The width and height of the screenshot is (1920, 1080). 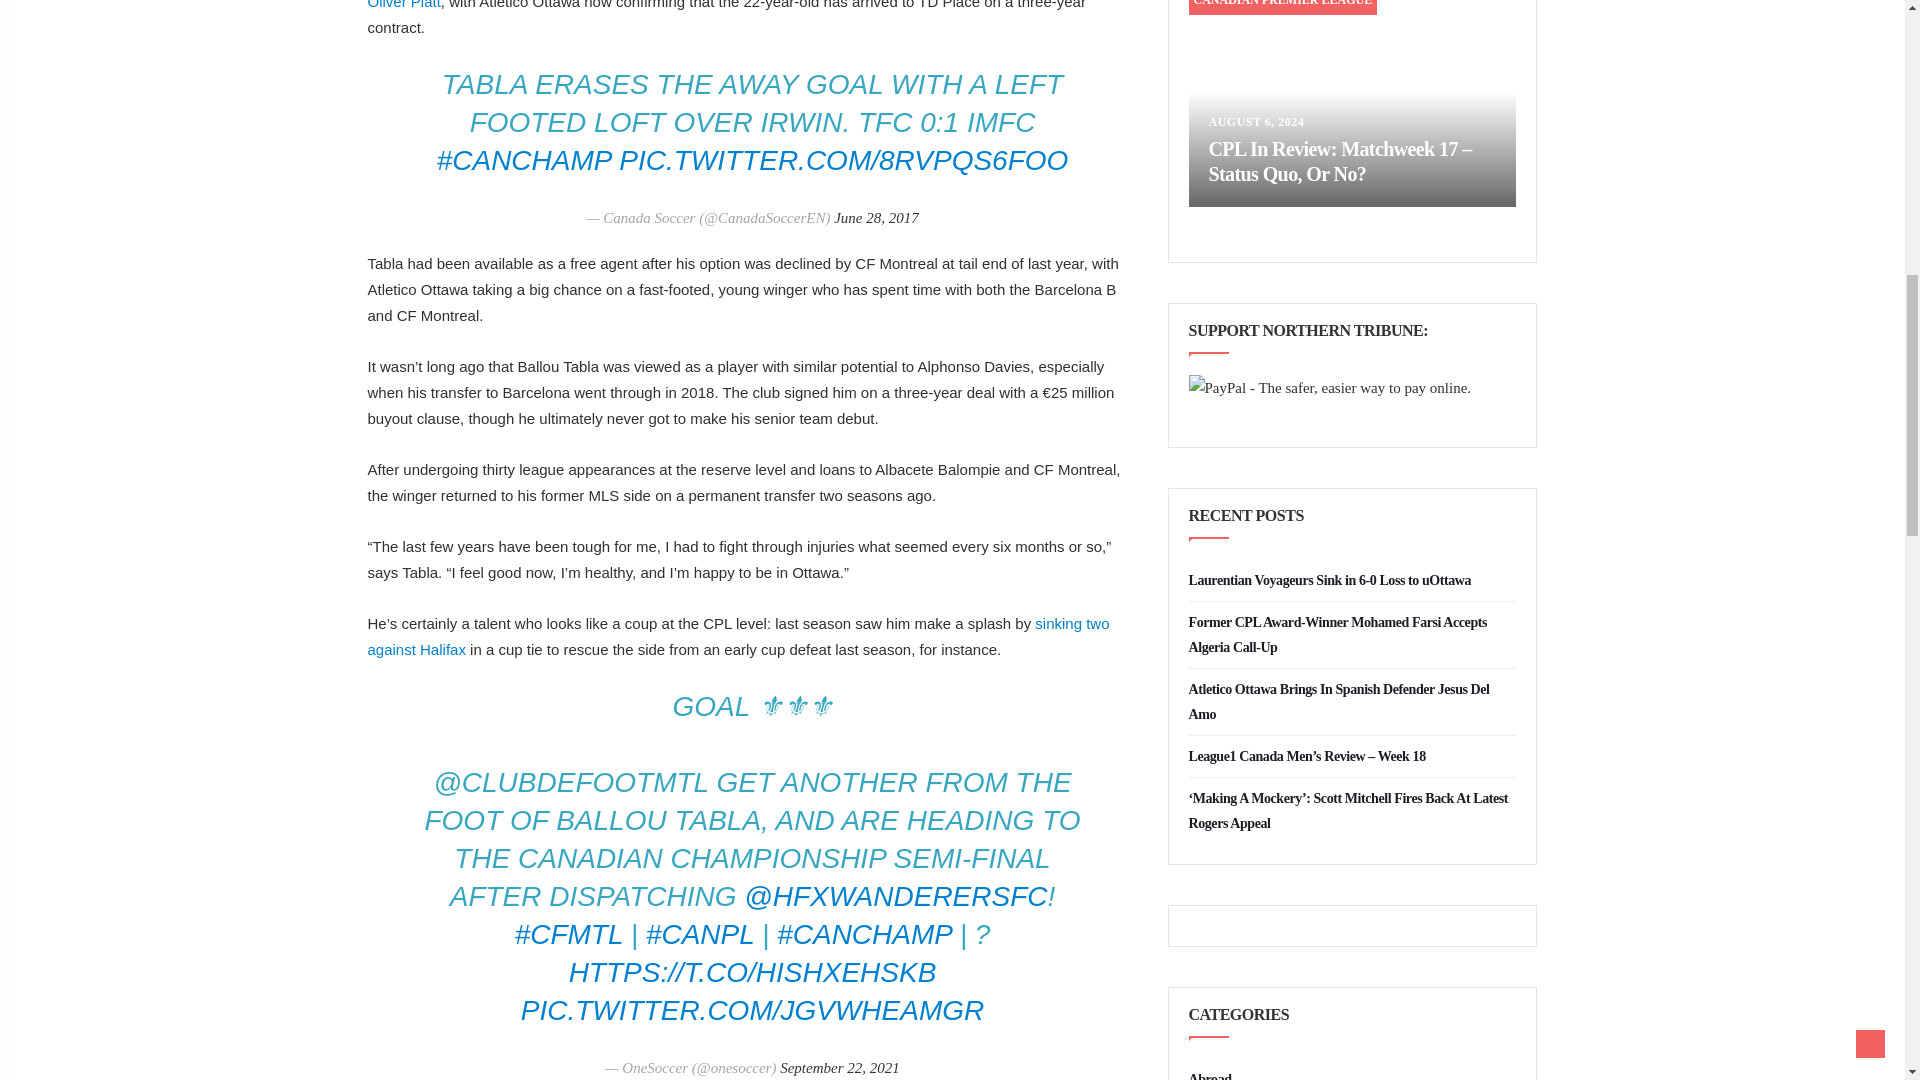 What do you see at coordinates (840, 1067) in the screenshot?
I see `September 22, 2021` at bounding box center [840, 1067].